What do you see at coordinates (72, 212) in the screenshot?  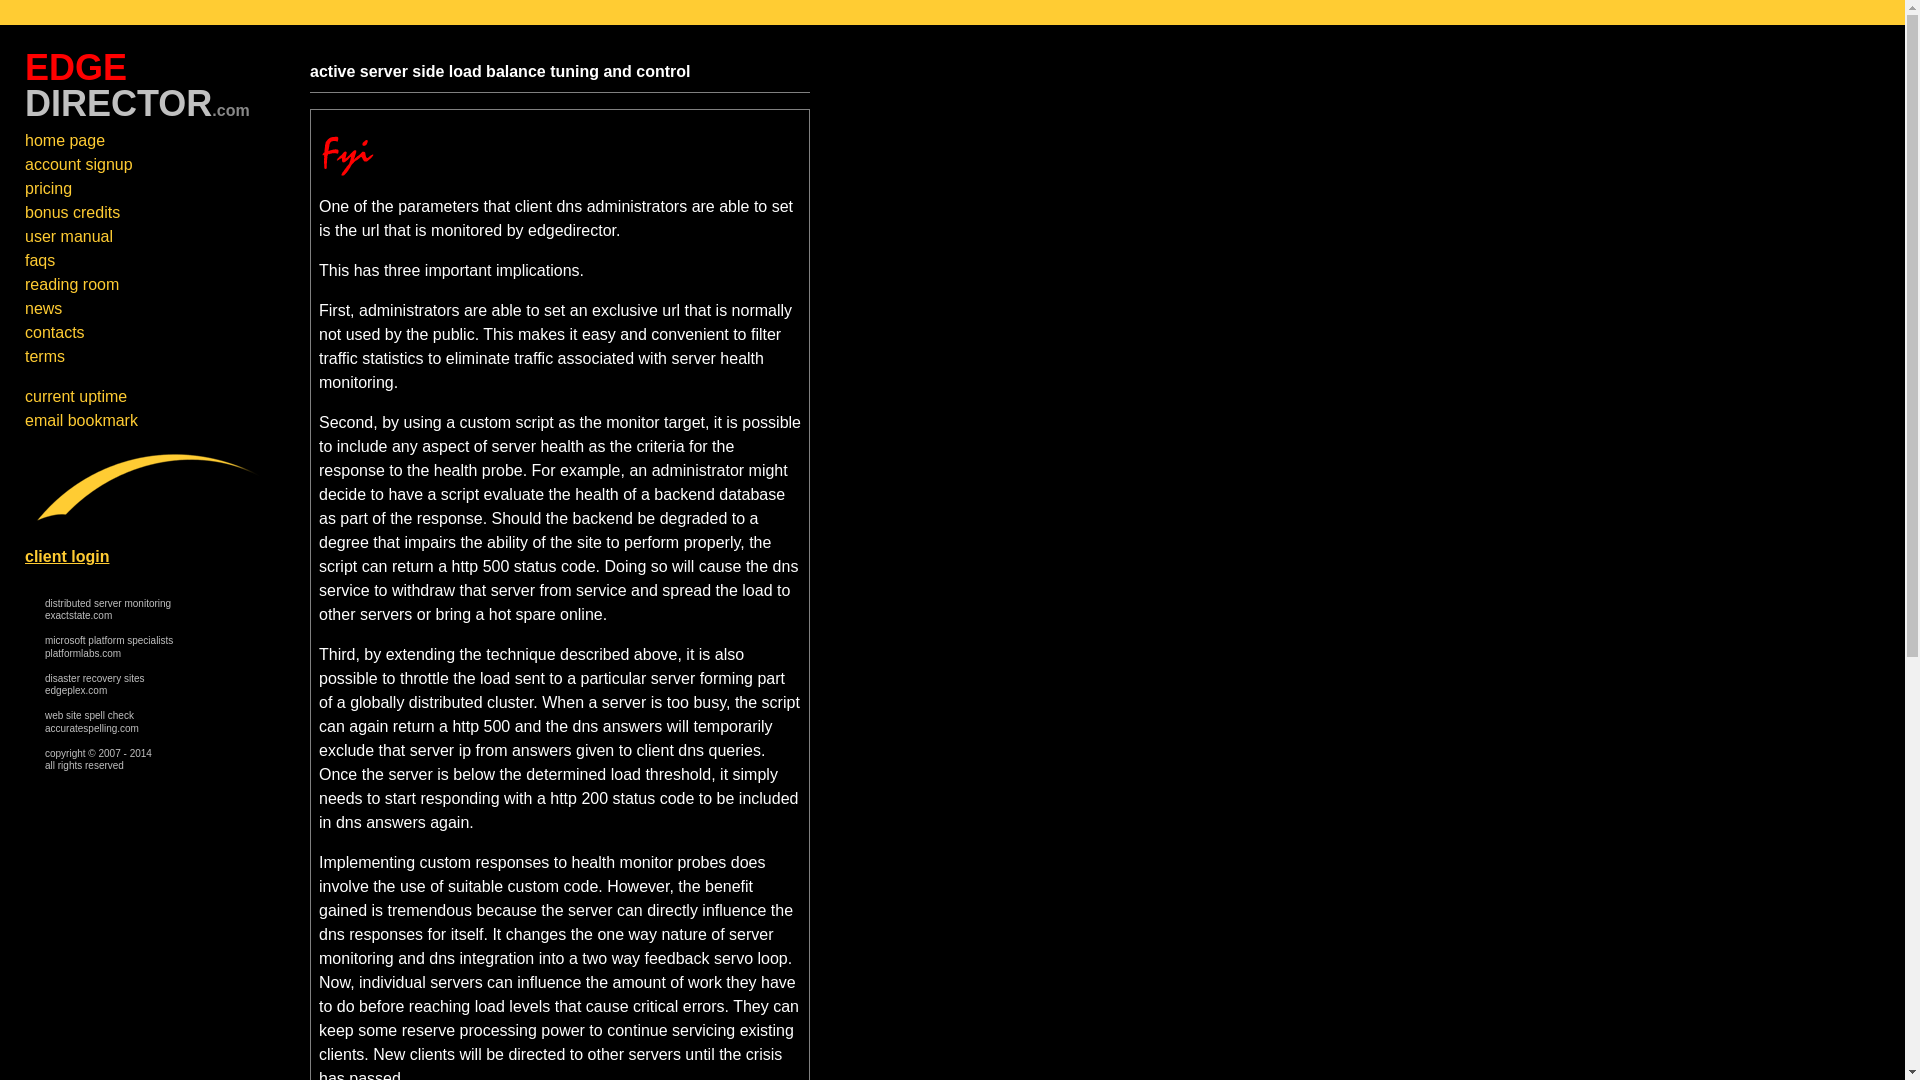 I see `free credits` at bounding box center [72, 212].